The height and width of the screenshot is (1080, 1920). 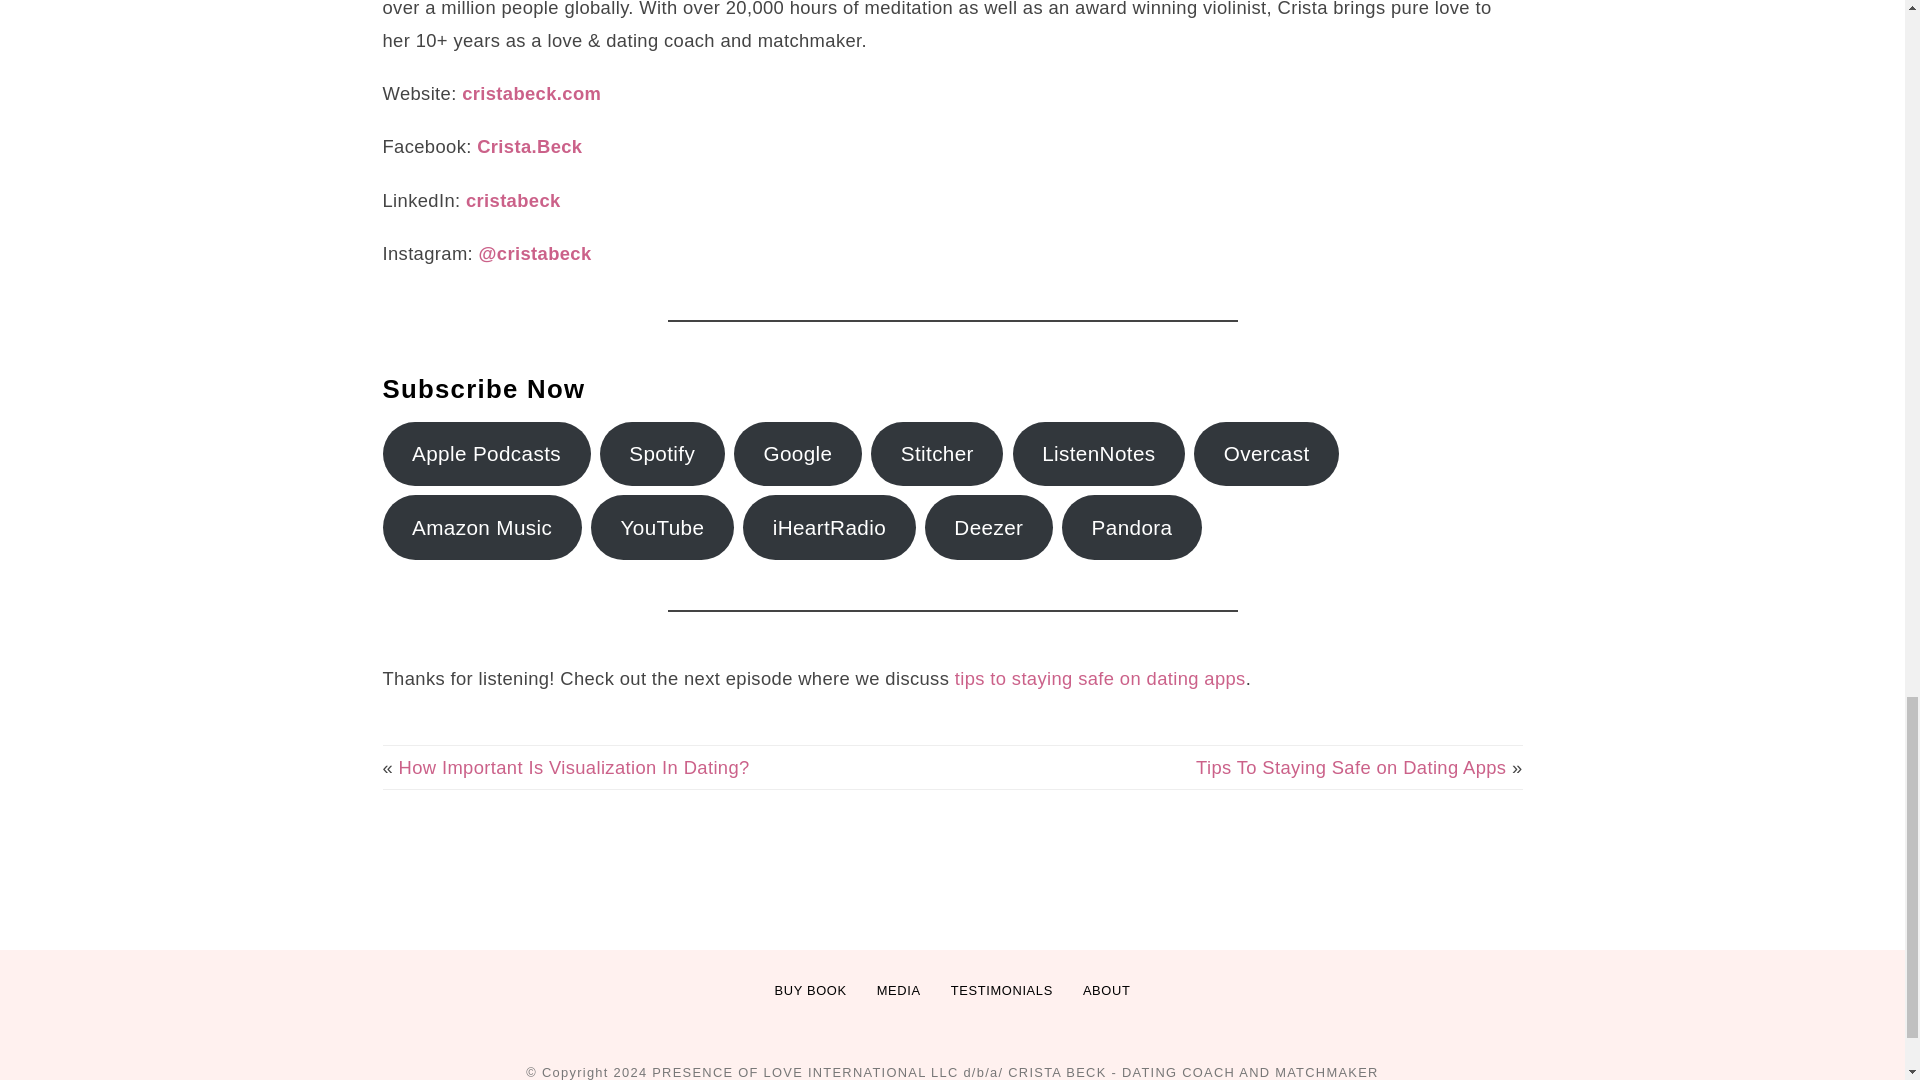 What do you see at coordinates (482, 527) in the screenshot?
I see `Amazon Music` at bounding box center [482, 527].